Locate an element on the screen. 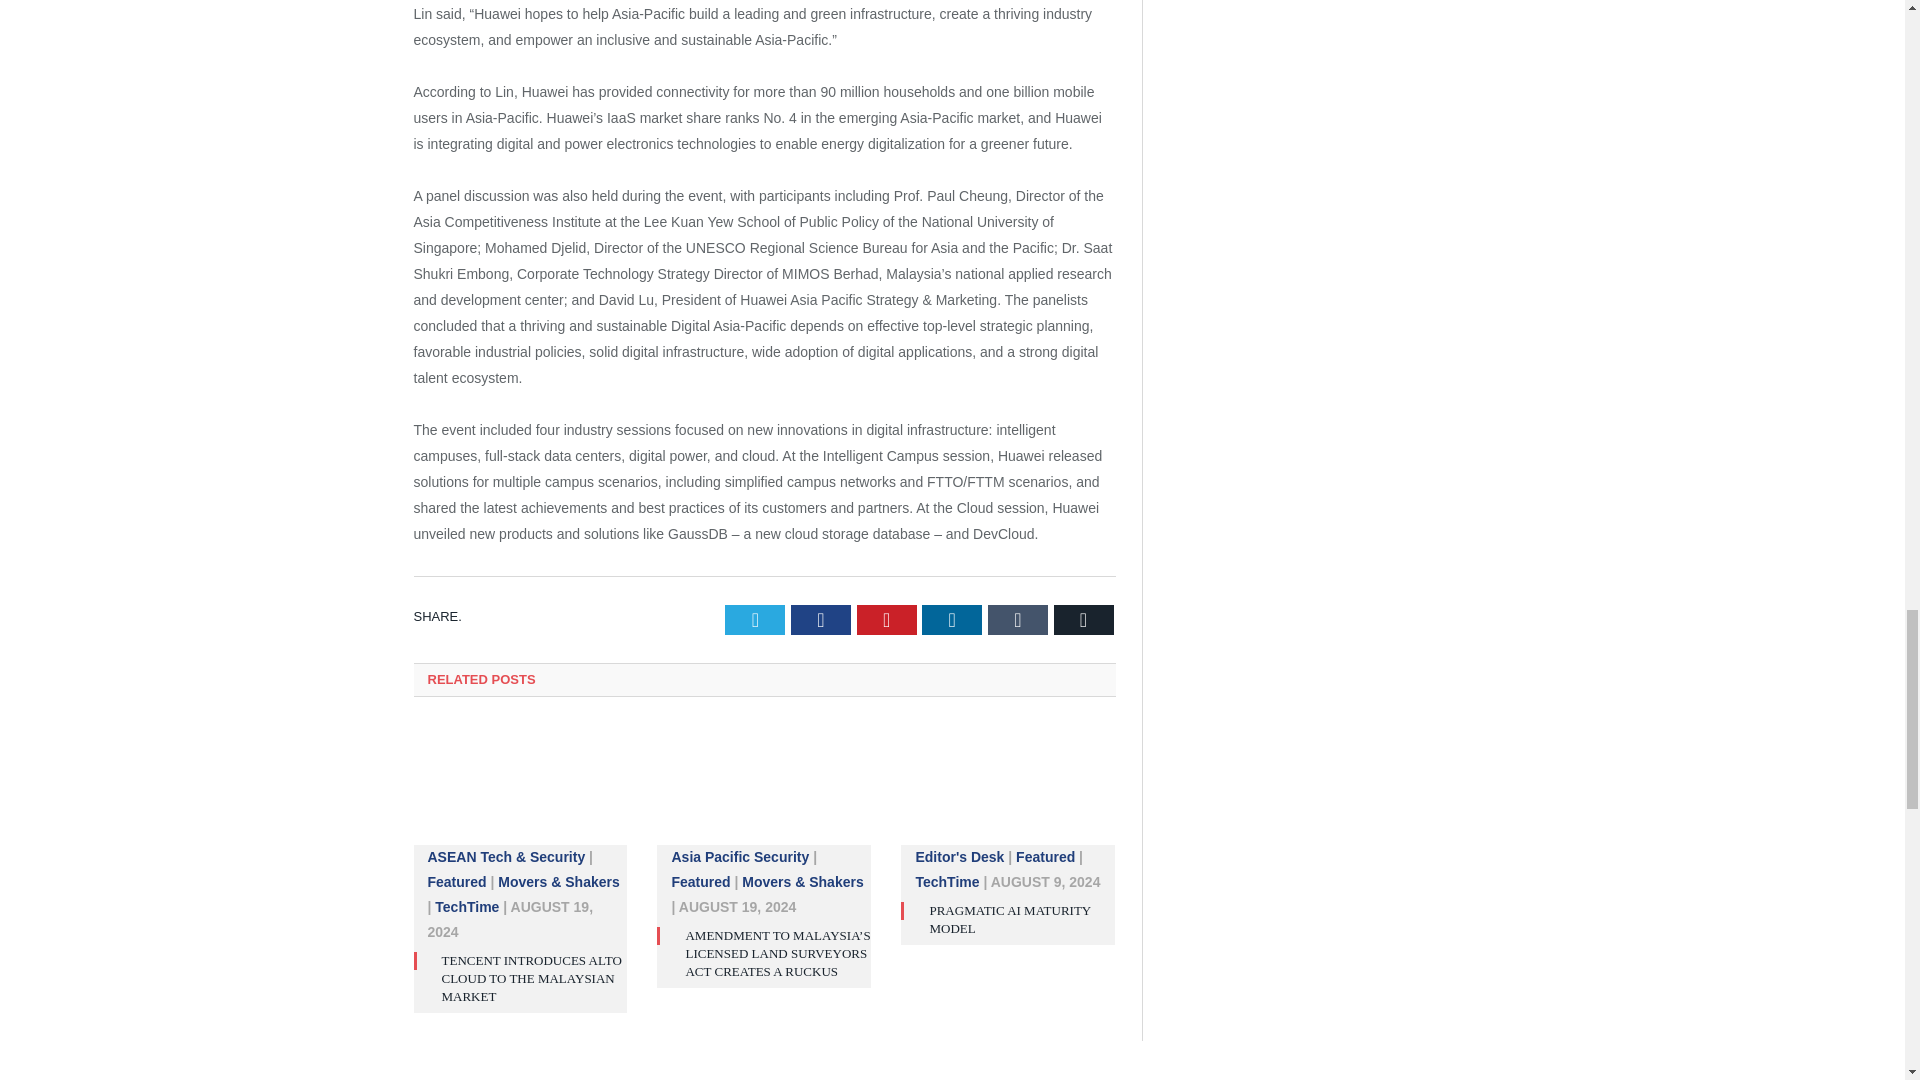 The width and height of the screenshot is (1920, 1080). Tweet It is located at coordinates (755, 620).